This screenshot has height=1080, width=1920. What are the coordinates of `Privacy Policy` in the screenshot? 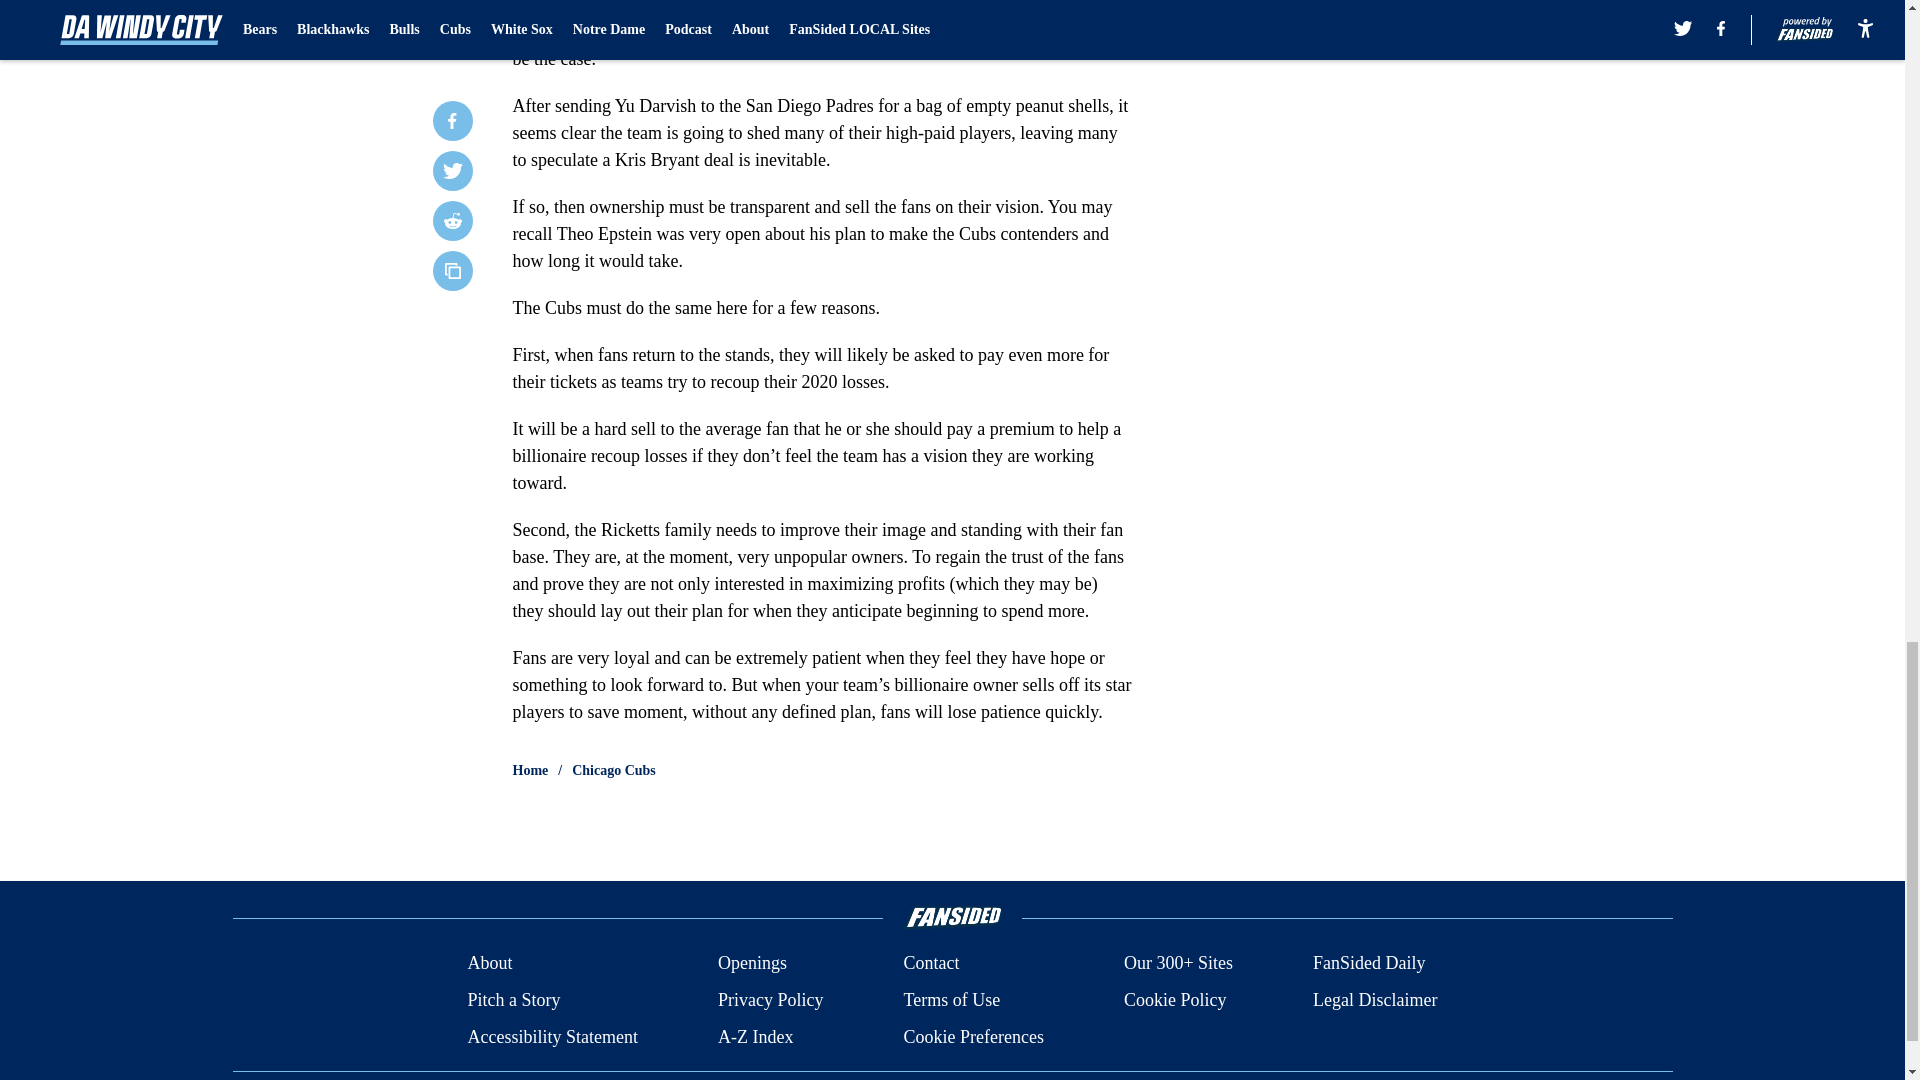 It's located at (770, 1000).